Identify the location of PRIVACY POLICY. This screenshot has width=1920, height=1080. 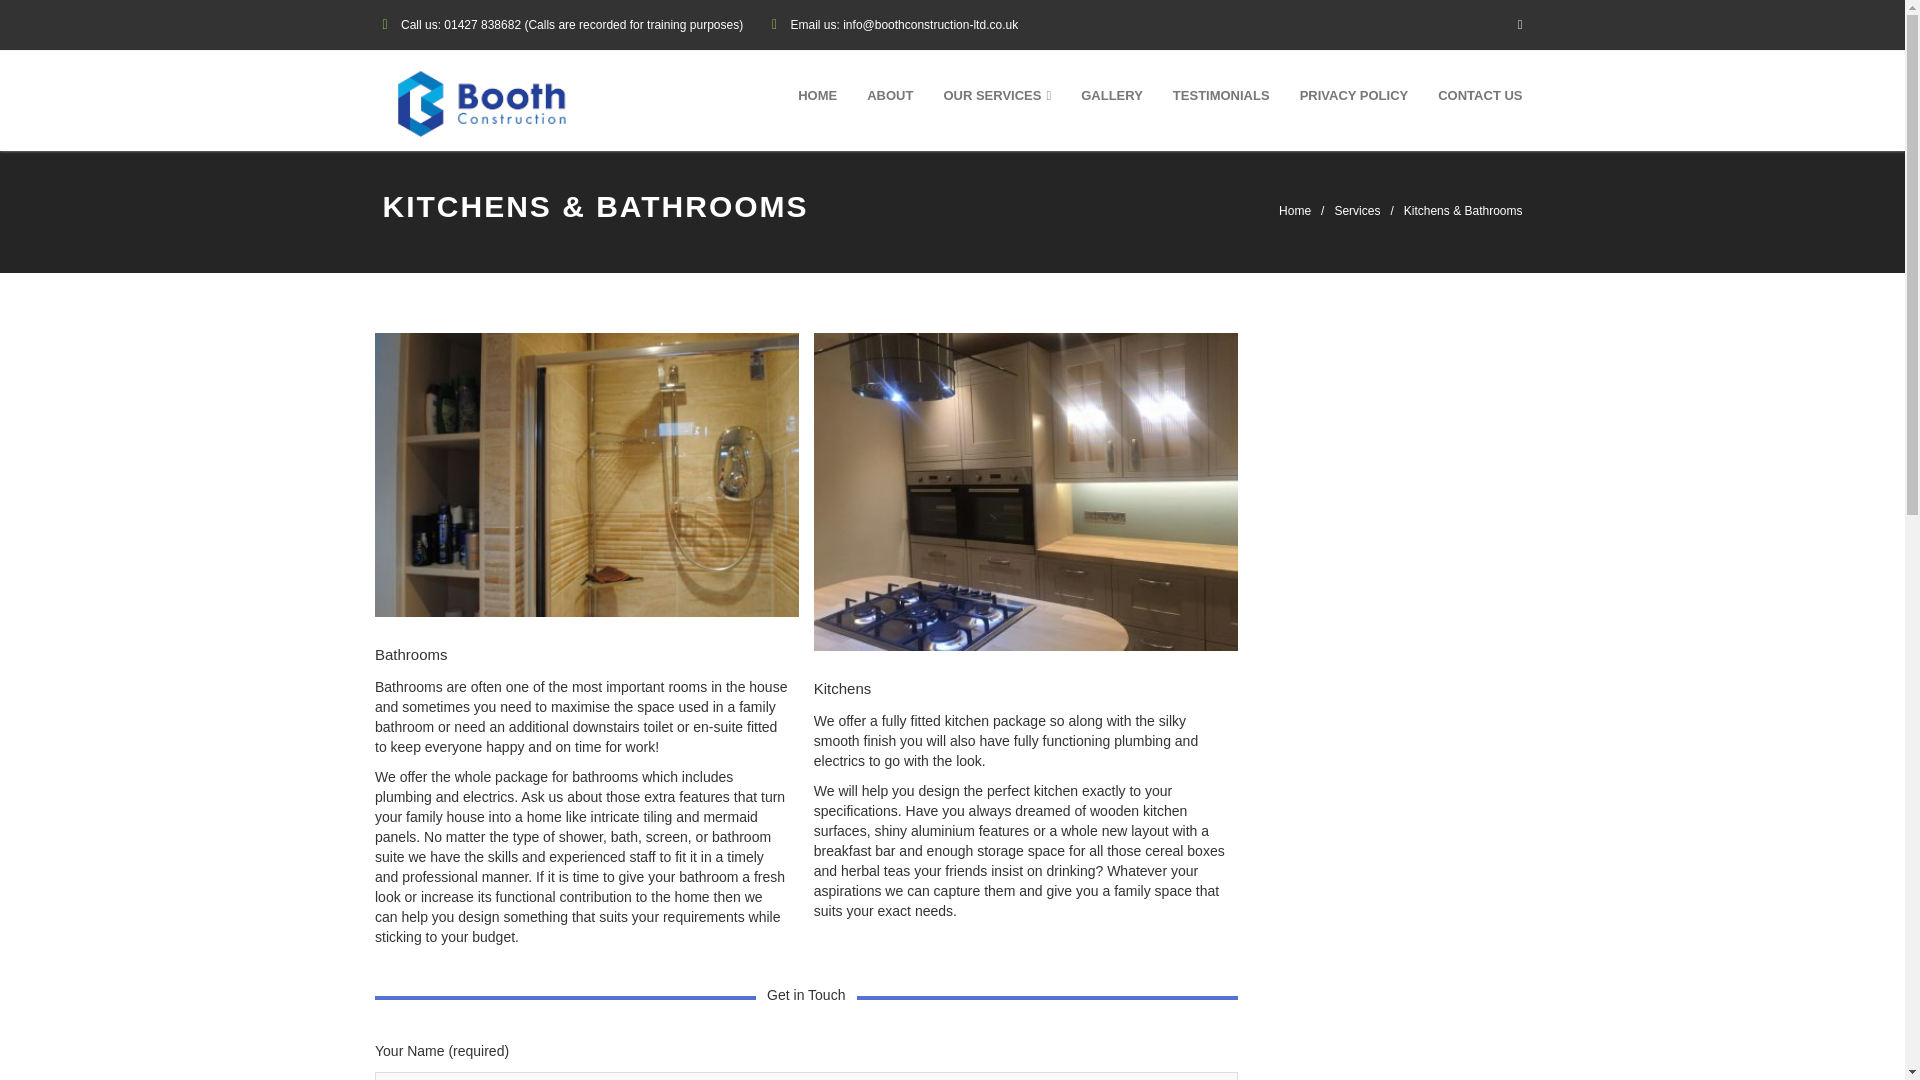
(1354, 96).